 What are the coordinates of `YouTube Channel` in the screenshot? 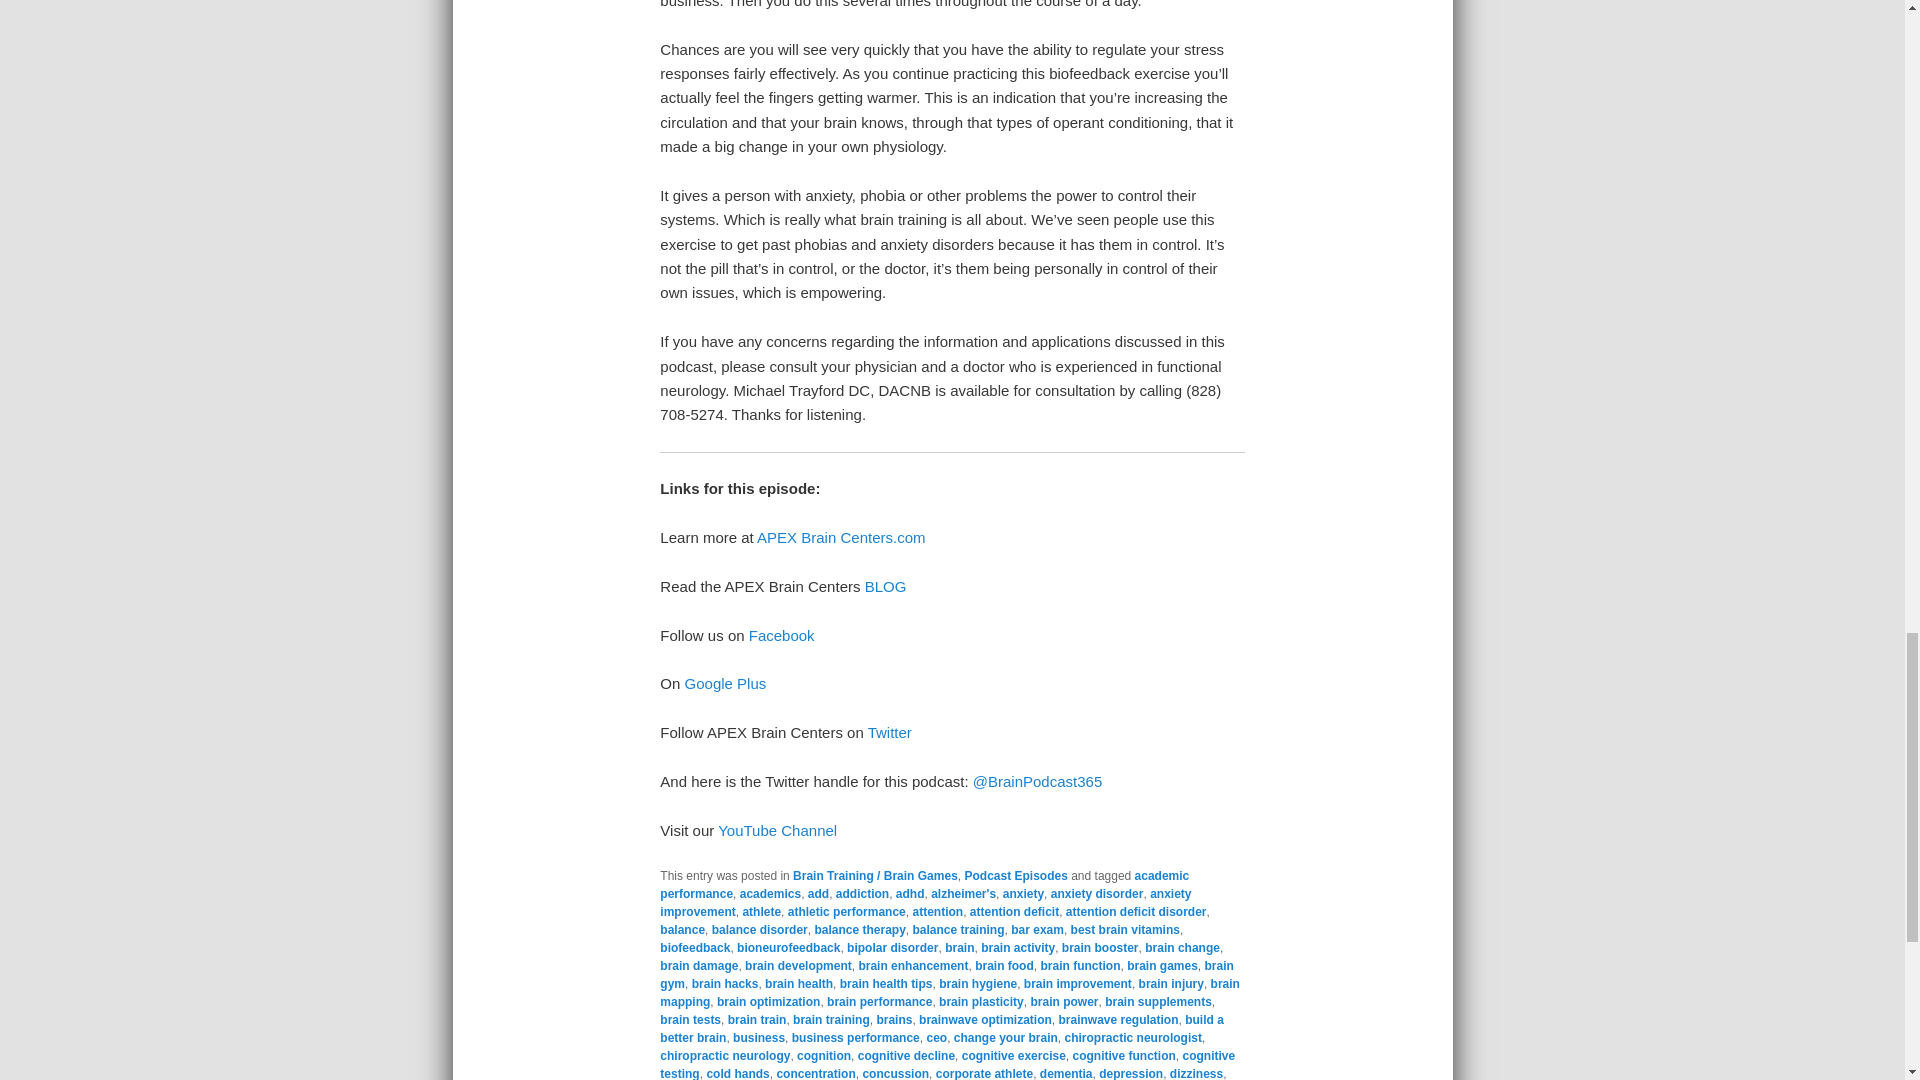 It's located at (778, 830).